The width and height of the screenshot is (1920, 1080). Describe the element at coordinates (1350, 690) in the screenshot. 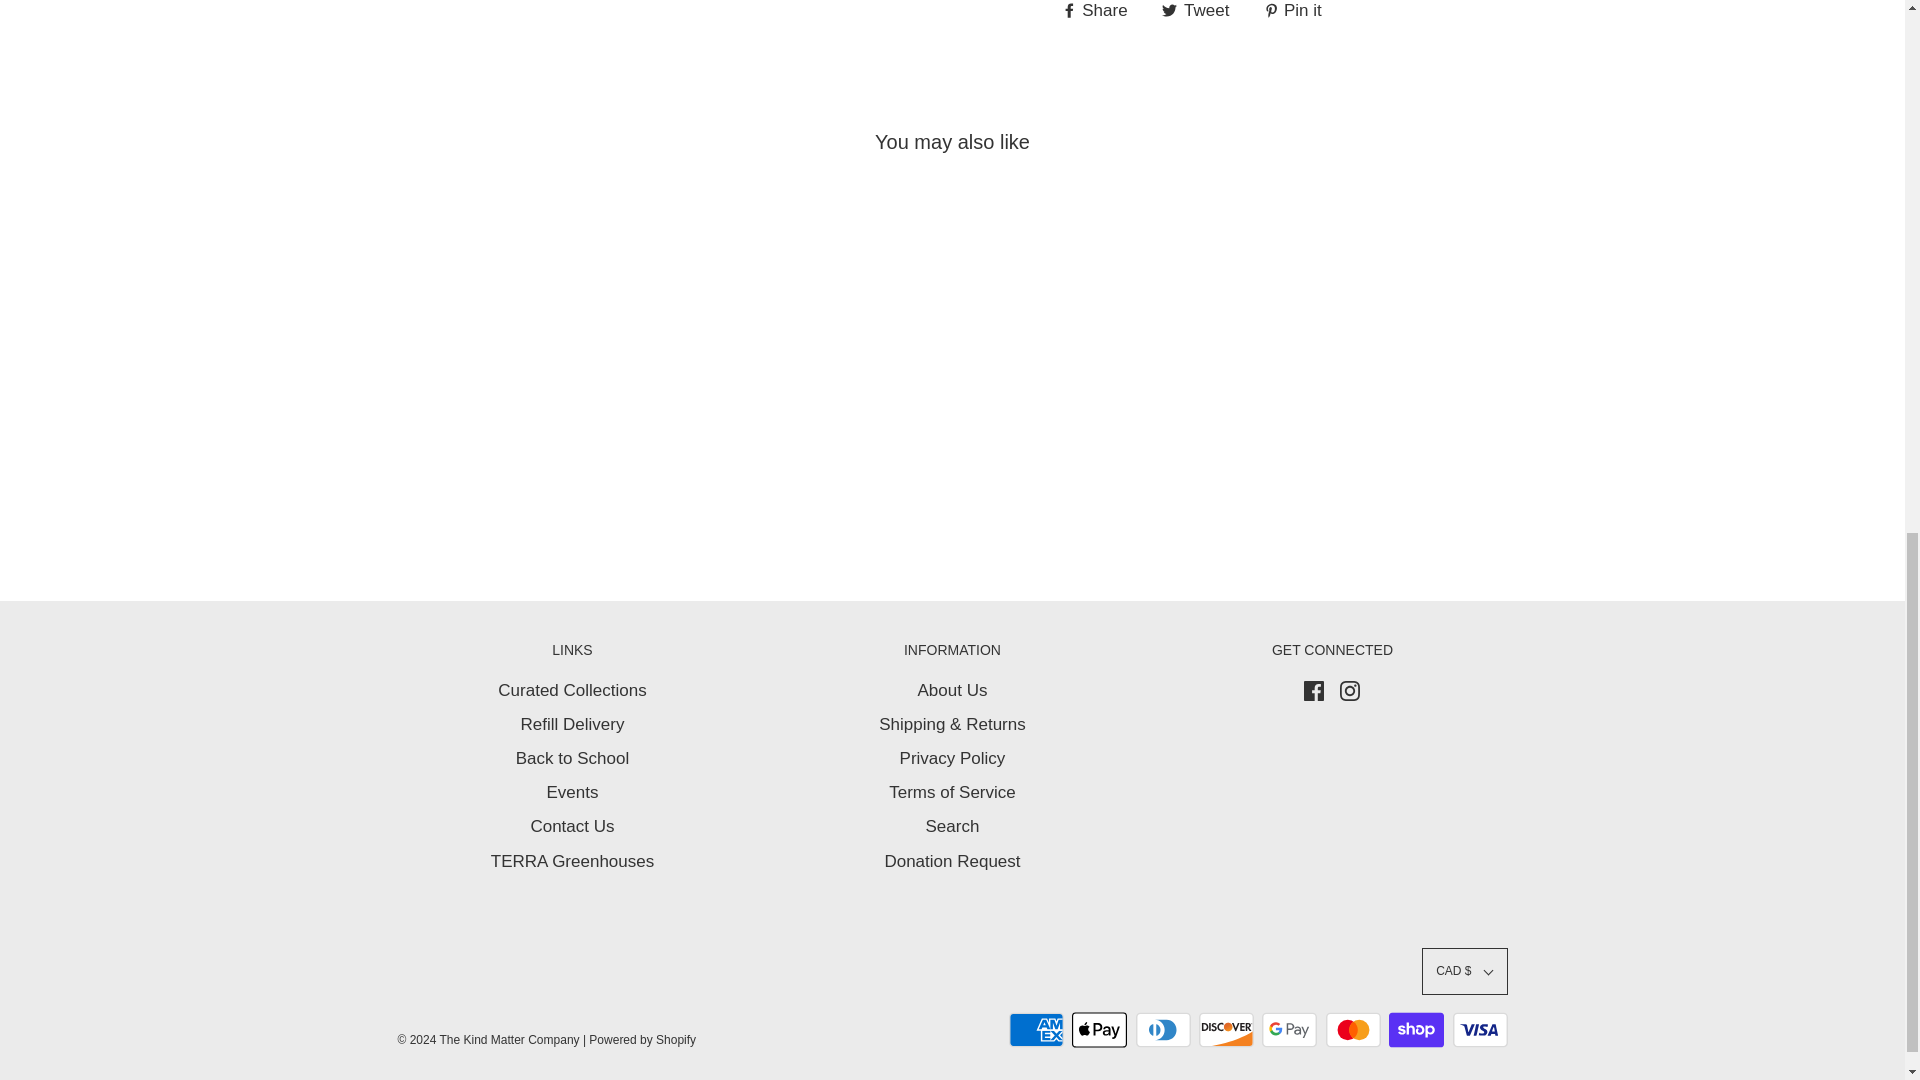

I see `Instagram icon` at that location.